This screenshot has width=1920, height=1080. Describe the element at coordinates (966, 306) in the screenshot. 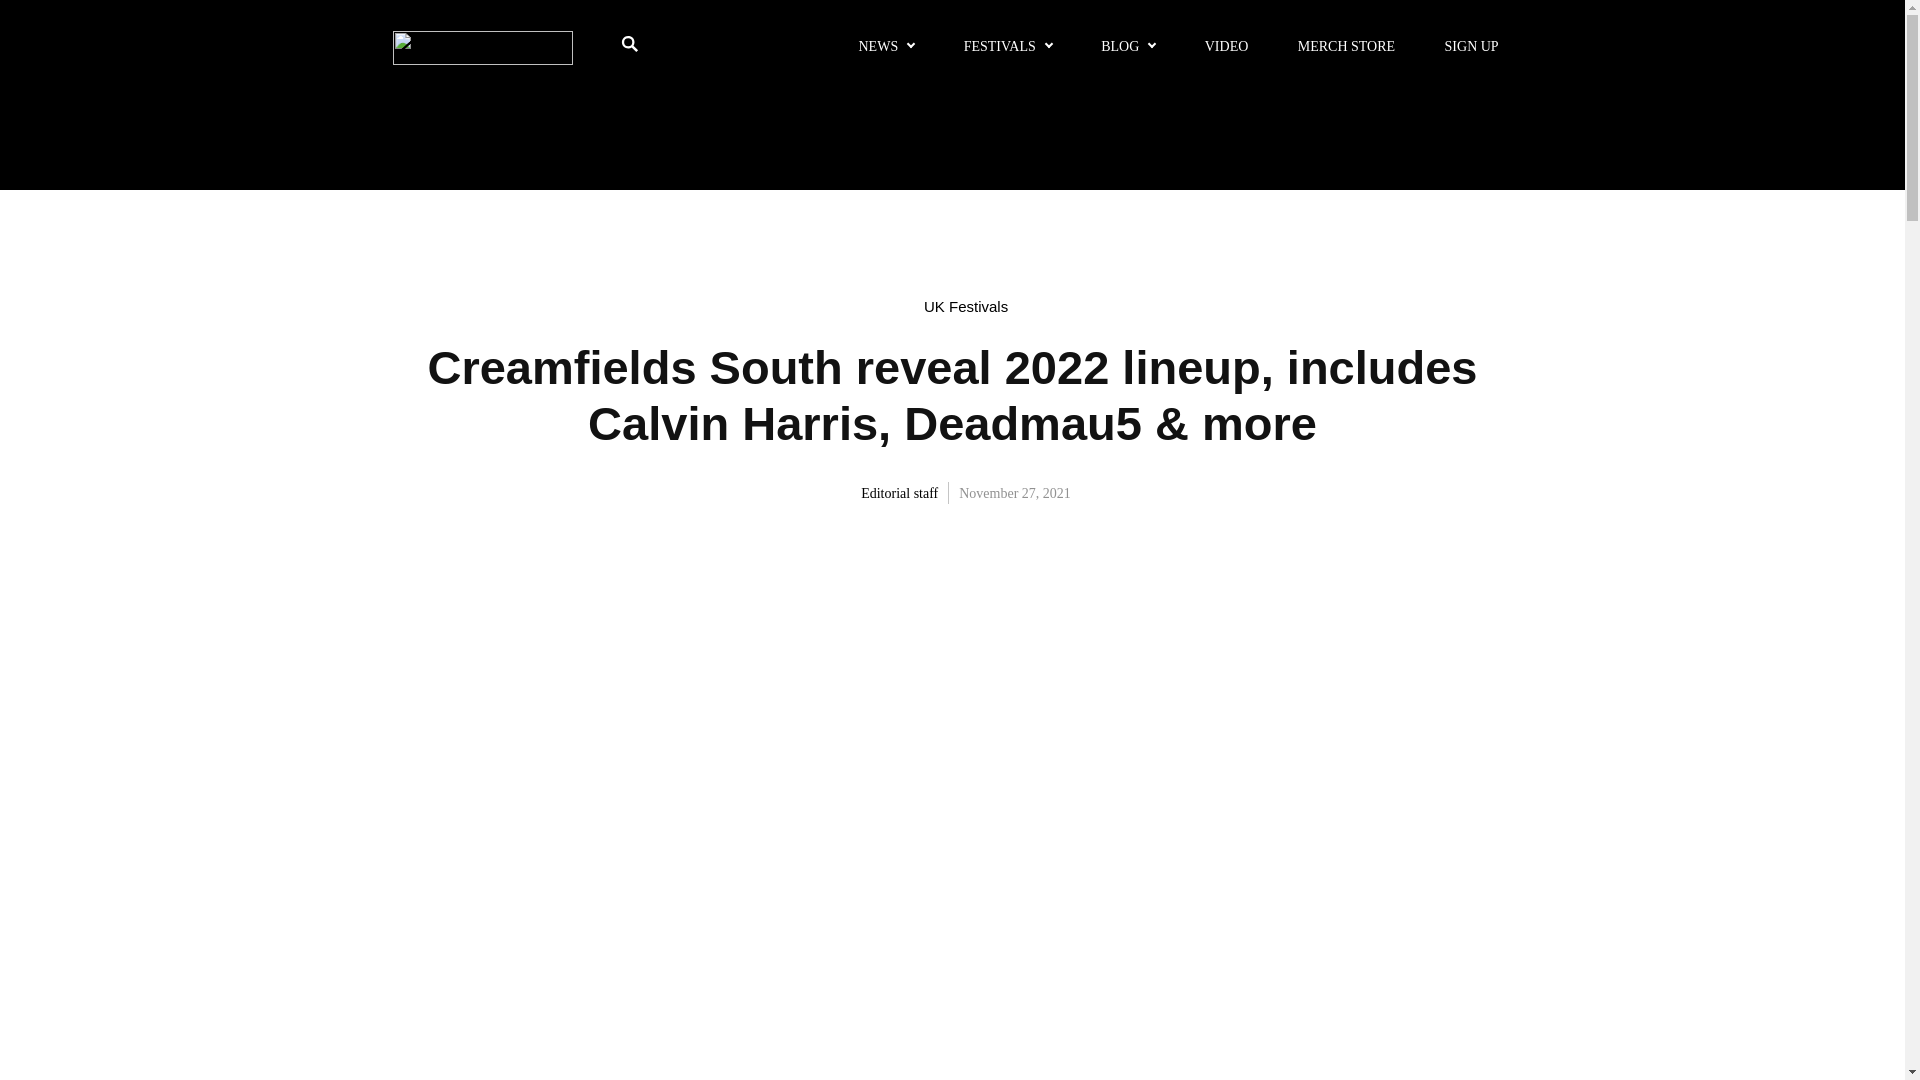

I see `UK Festivals` at that location.